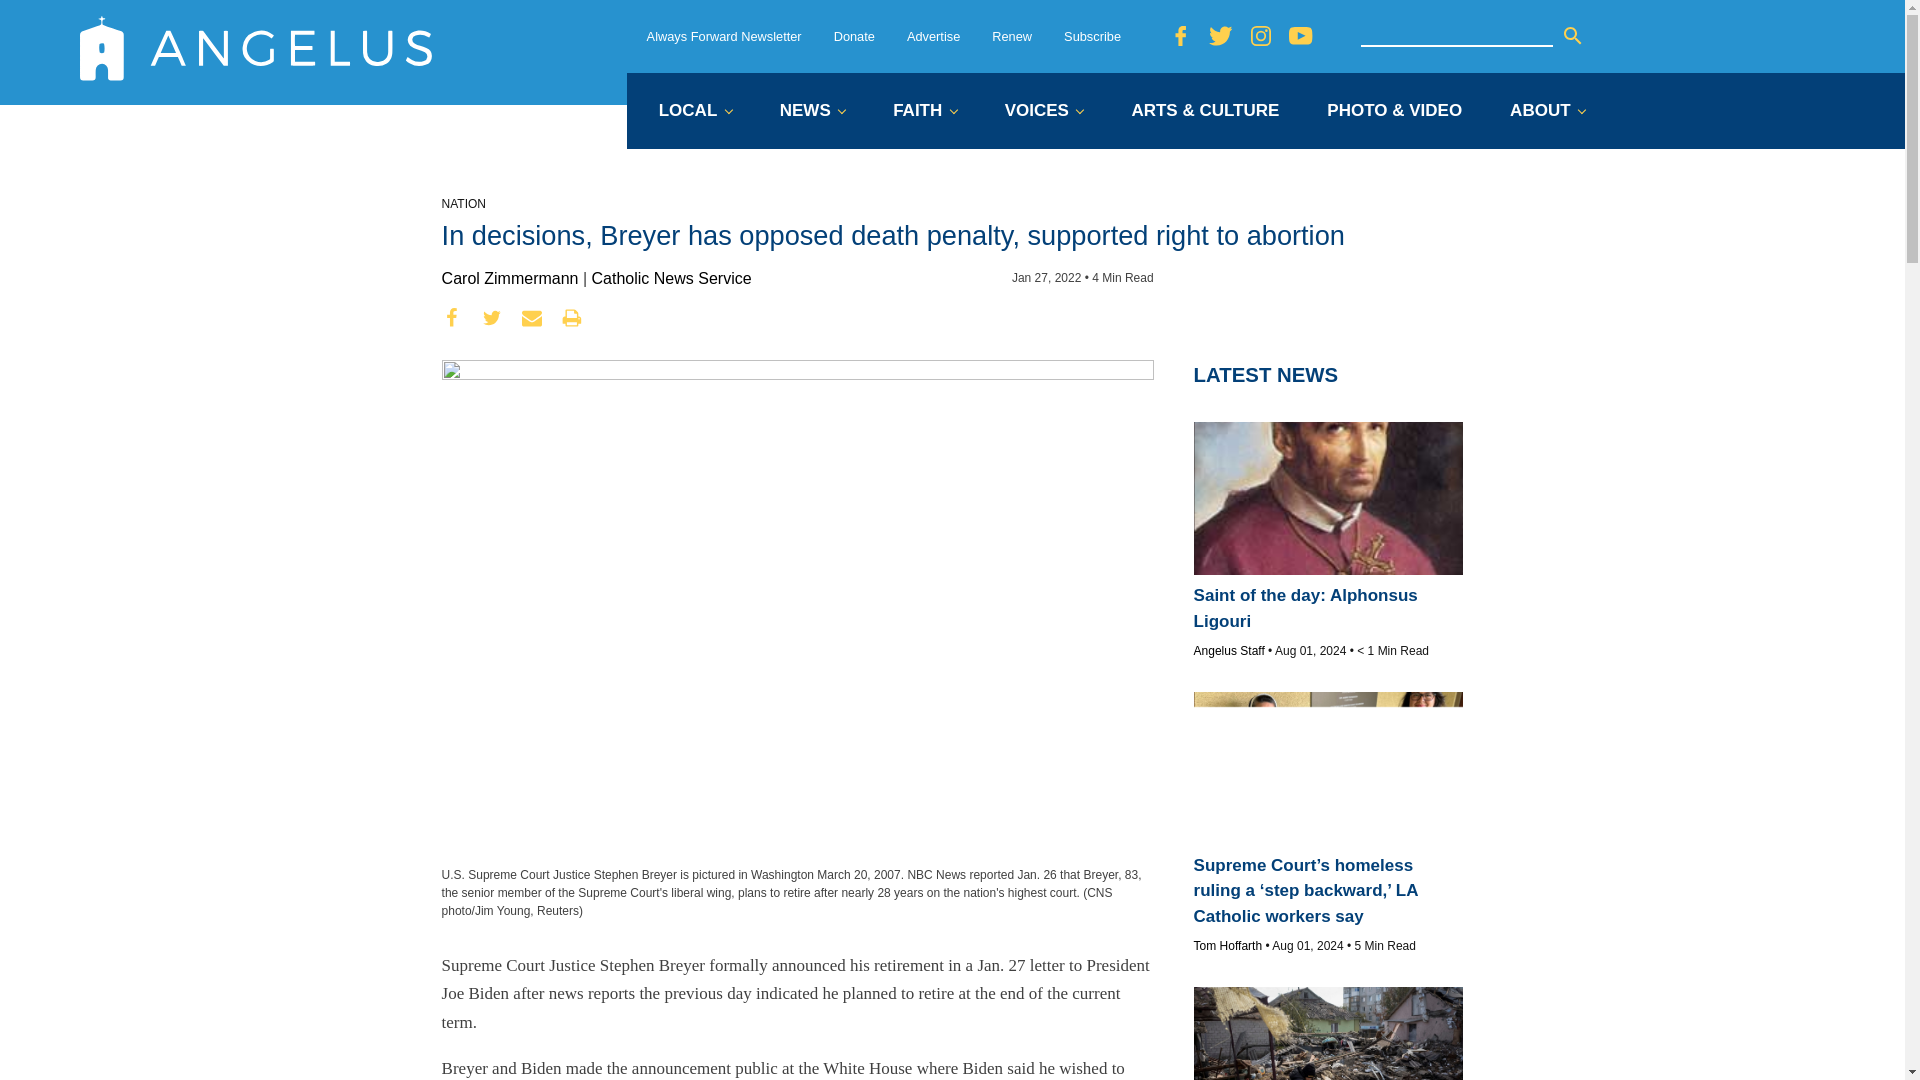 The width and height of the screenshot is (1920, 1080). I want to click on facebook, so click(452, 318).